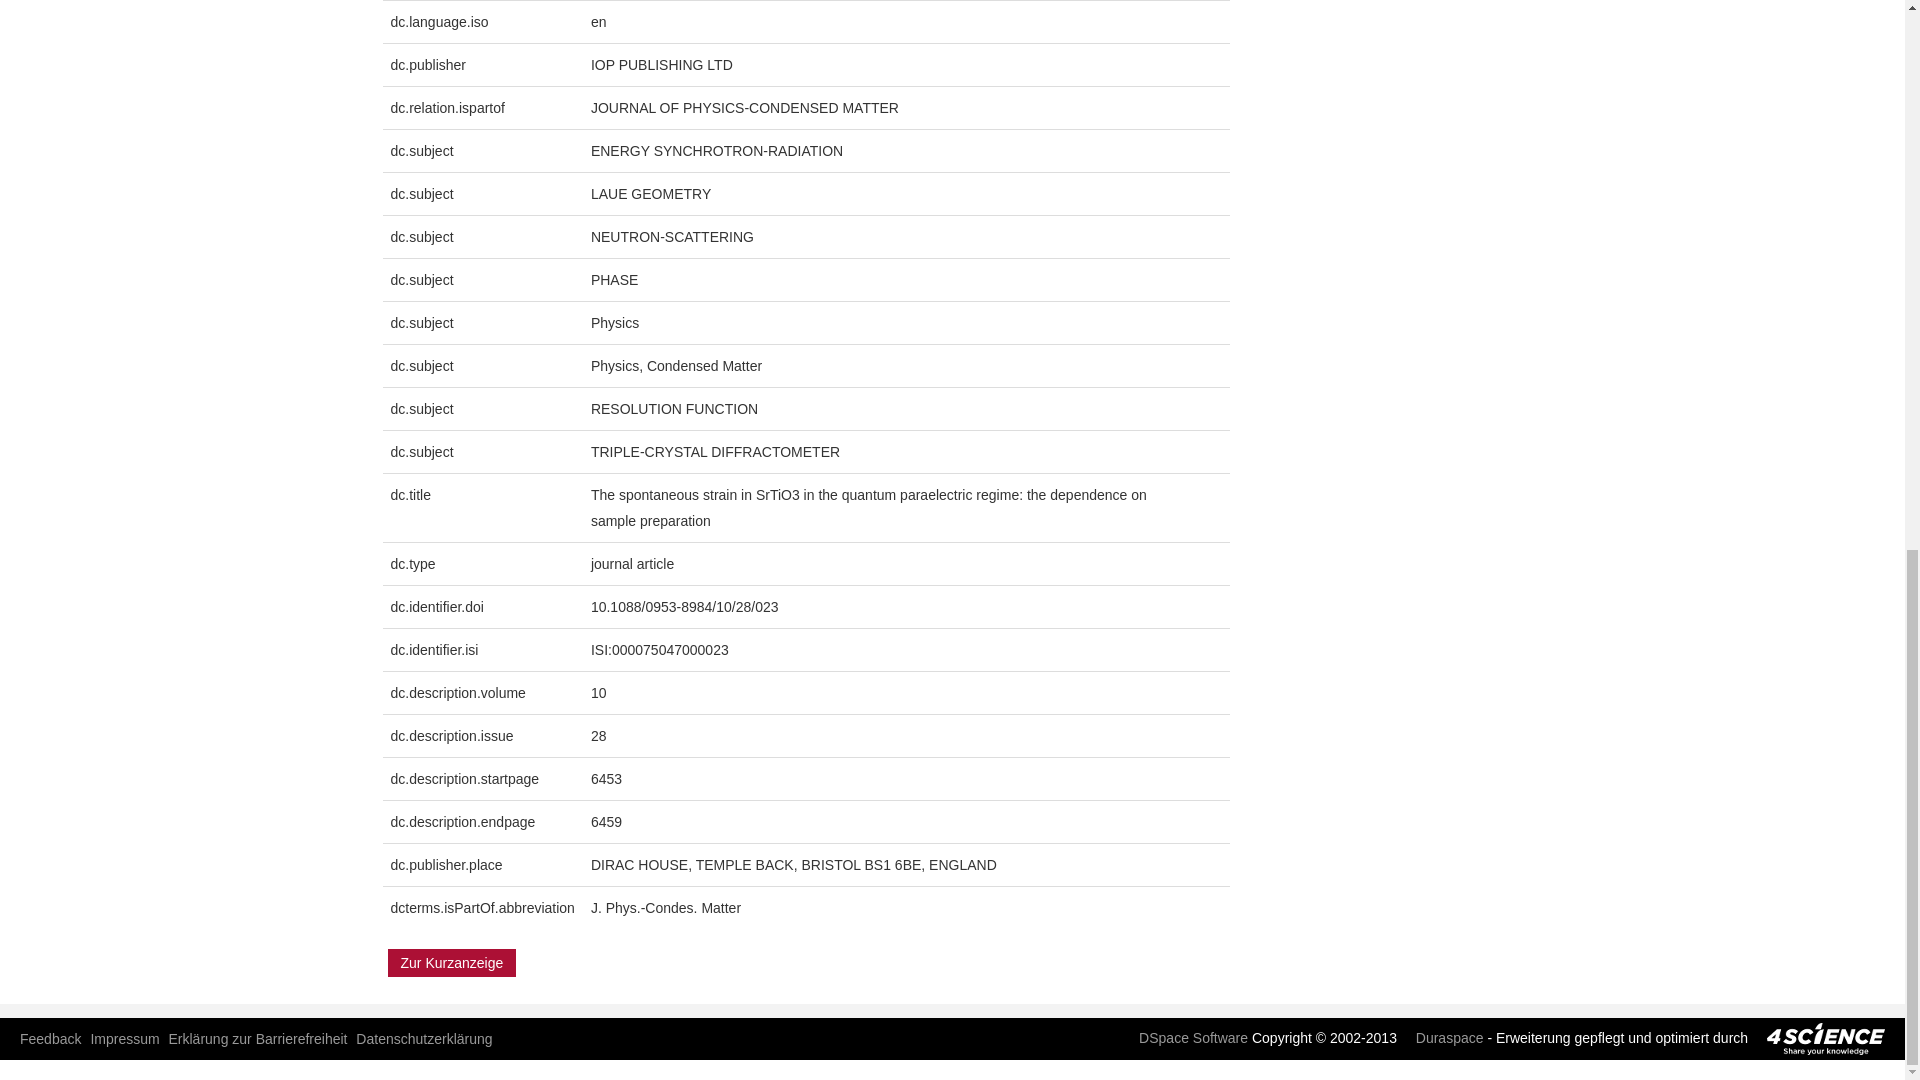 Image resolution: width=1920 pixels, height=1080 pixels. I want to click on Zur Kurzanzeige, so click(452, 963).